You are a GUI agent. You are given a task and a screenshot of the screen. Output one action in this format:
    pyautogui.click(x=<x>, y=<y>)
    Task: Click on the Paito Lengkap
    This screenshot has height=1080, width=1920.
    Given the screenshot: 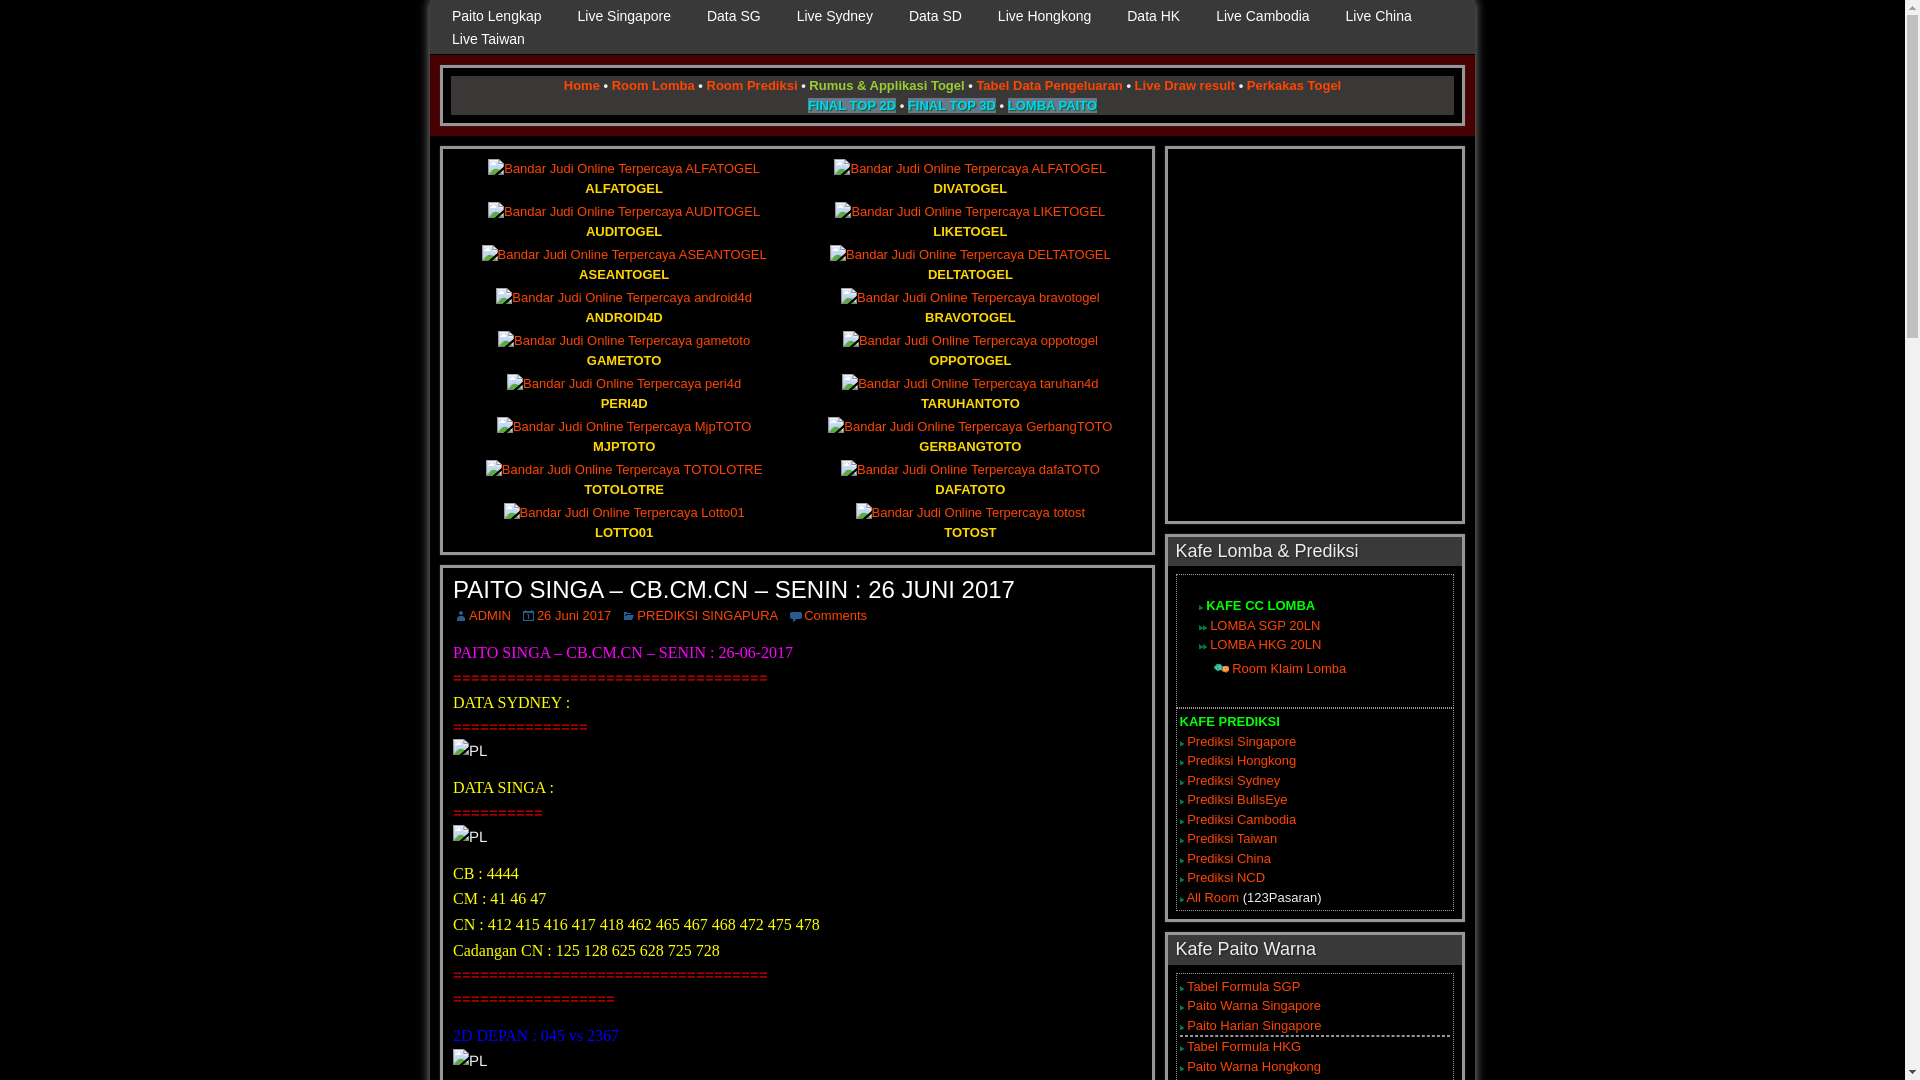 What is the action you would take?
    pyautogui.click(x=497, y=16)
    